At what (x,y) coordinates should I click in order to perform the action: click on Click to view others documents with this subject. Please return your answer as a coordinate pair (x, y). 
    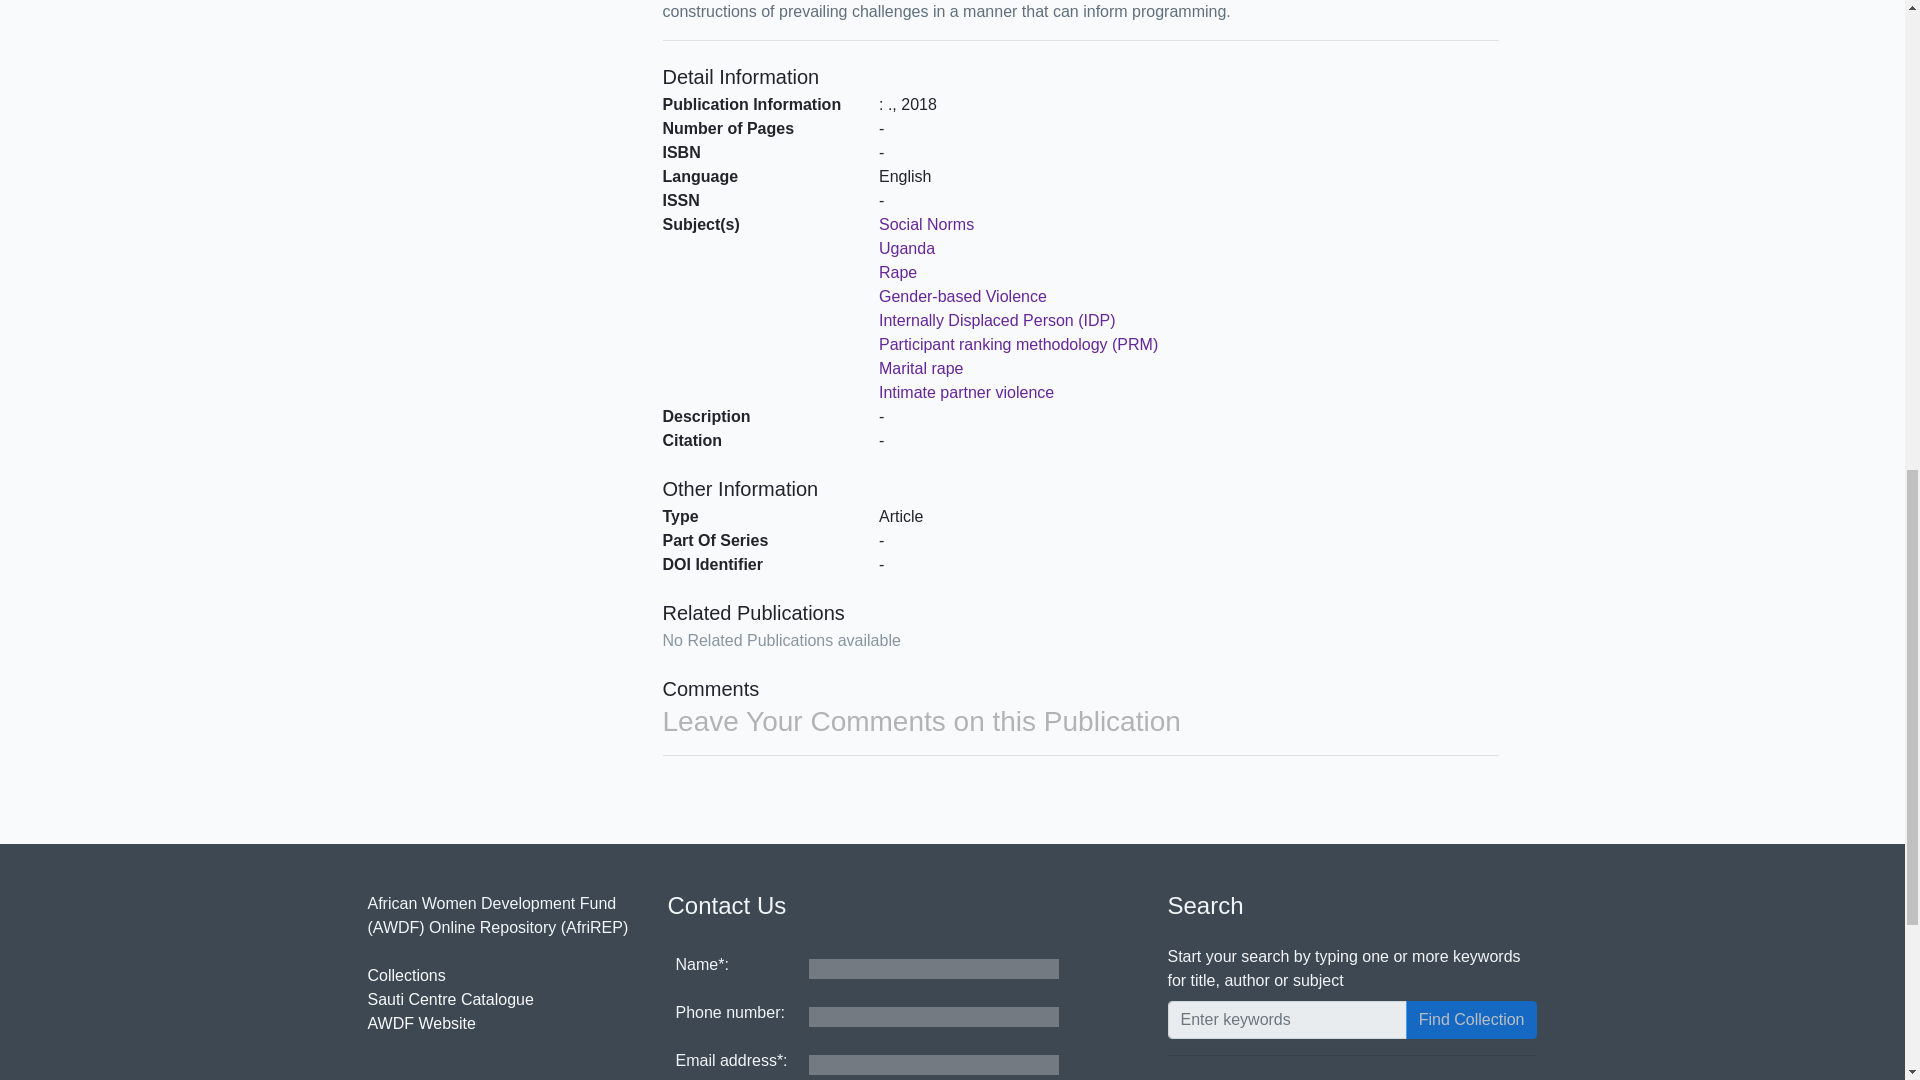
    Looking at the image, I should click on (907, 248).